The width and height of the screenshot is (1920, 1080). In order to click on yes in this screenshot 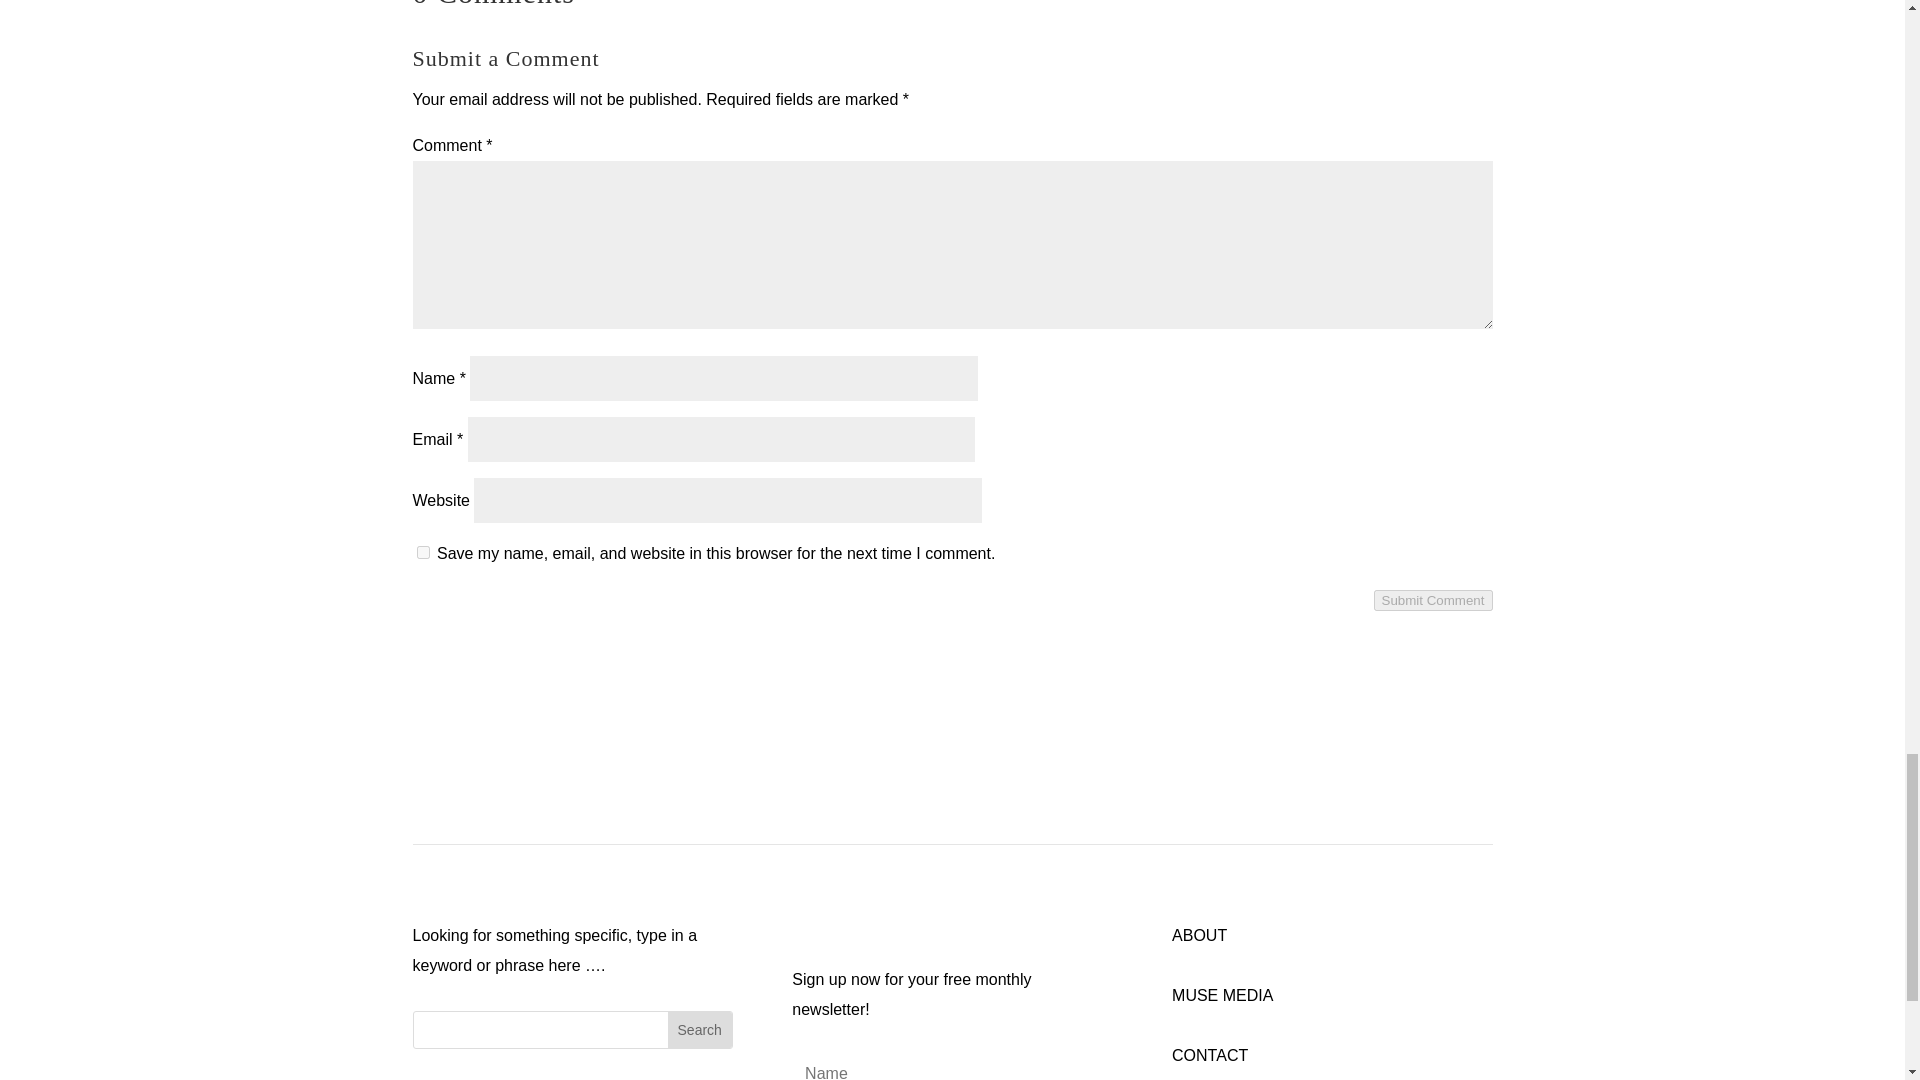, I will do `click(422, 552)`.